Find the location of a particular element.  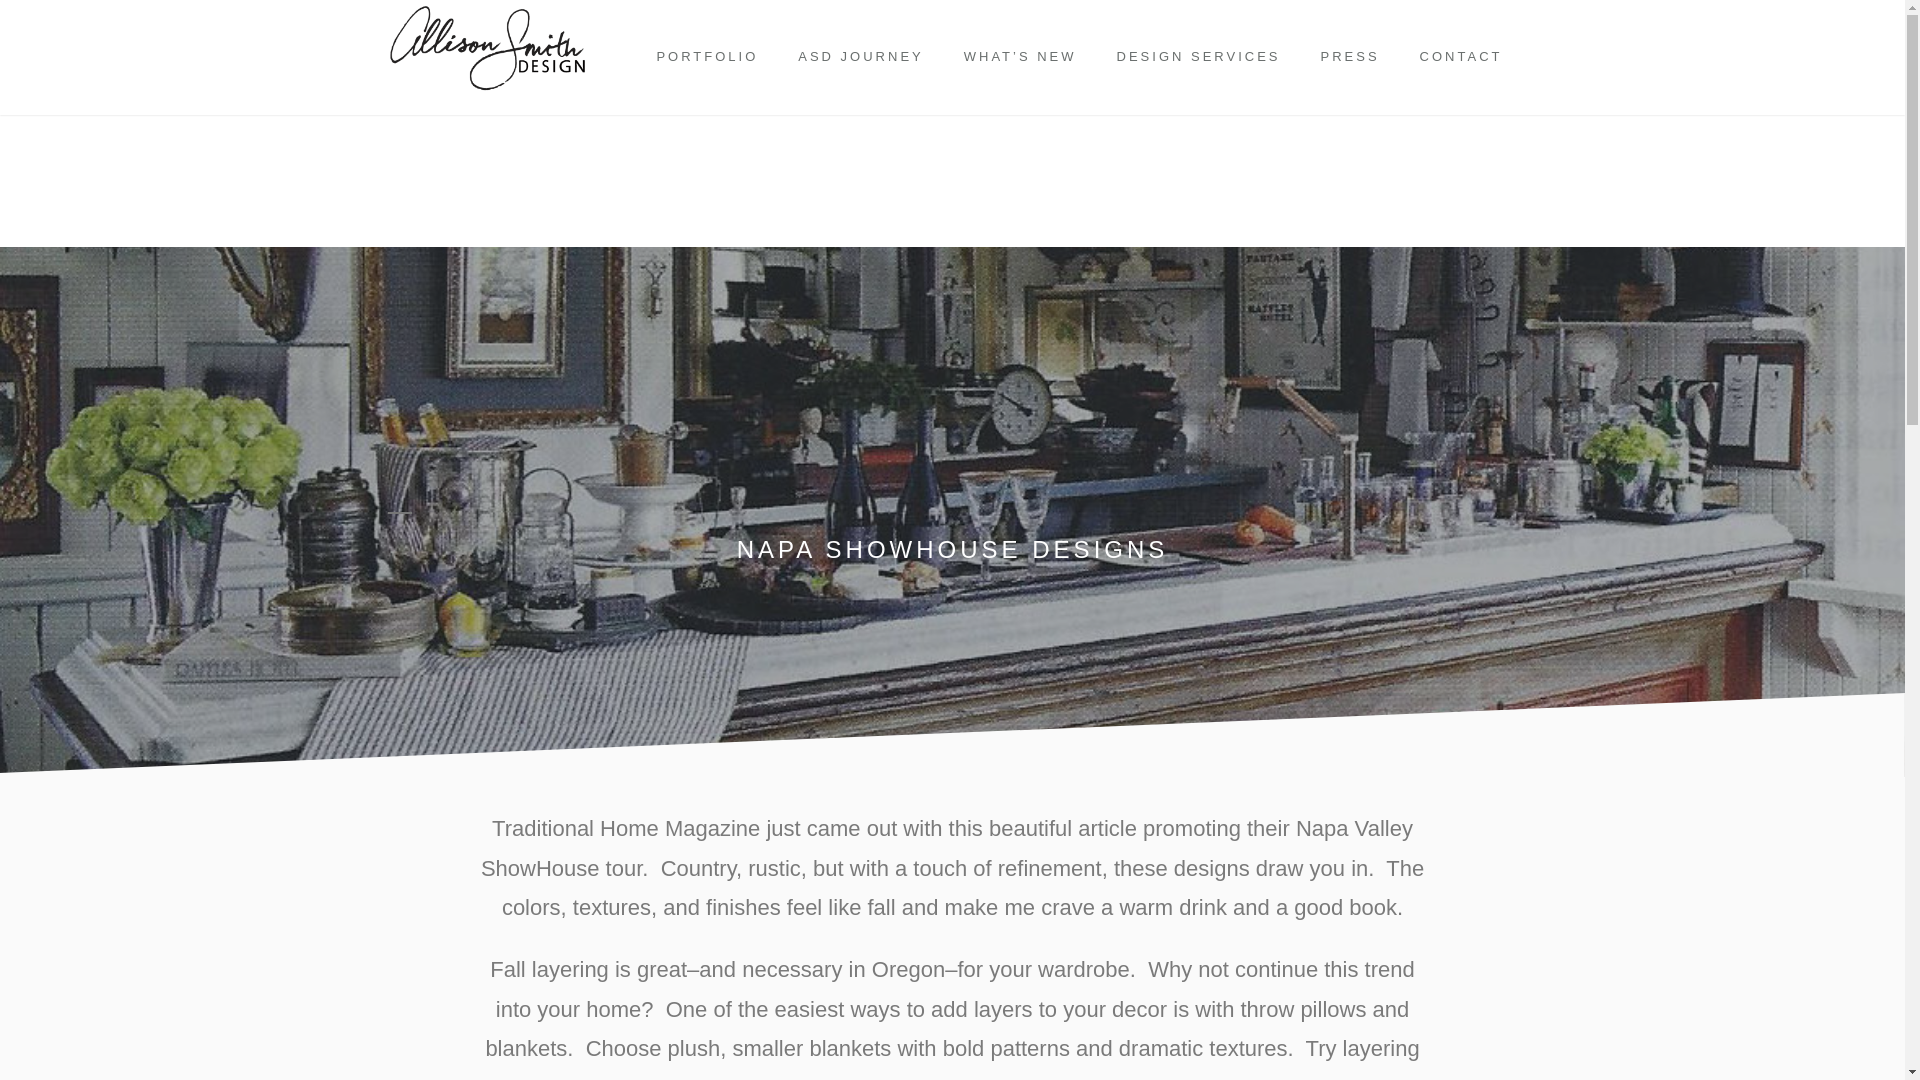

CONTACT is located at coordinates (1460, 56).